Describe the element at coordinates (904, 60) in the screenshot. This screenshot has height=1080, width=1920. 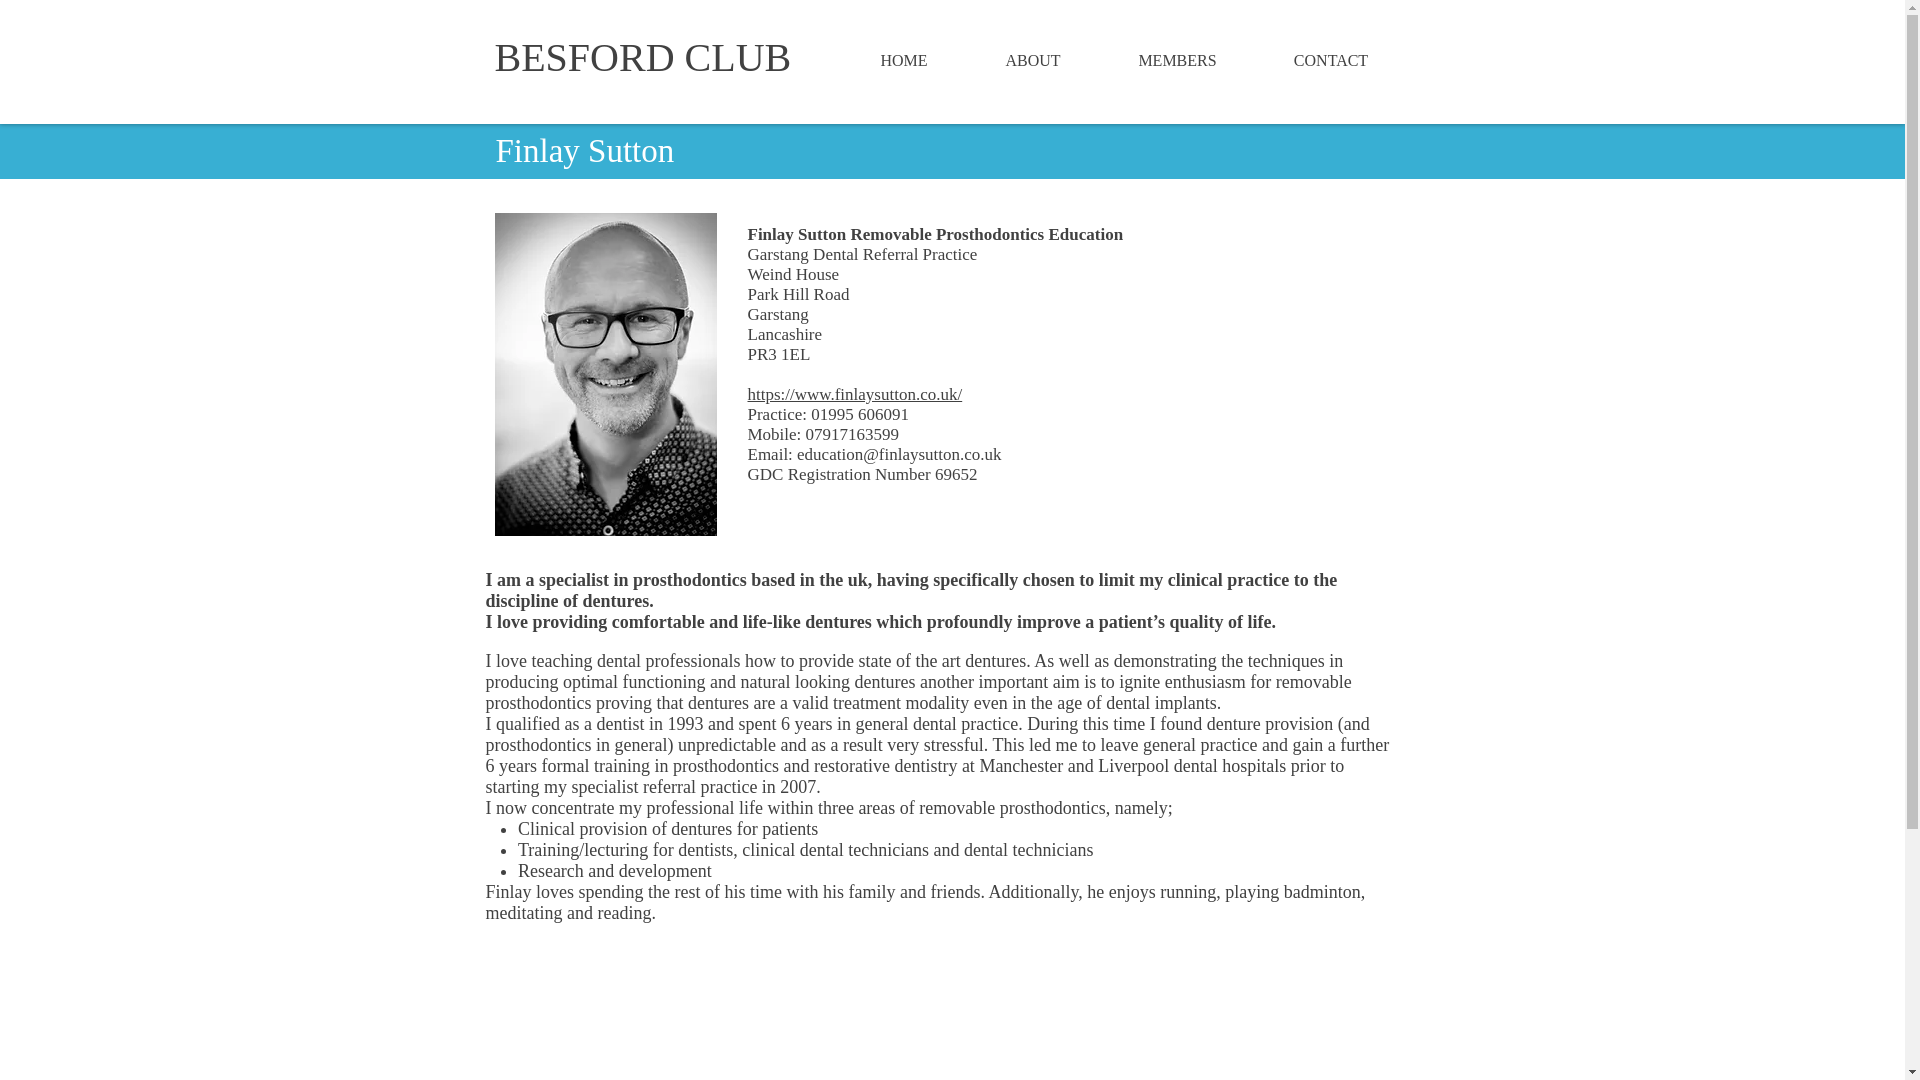
I see `HOME` at that location.